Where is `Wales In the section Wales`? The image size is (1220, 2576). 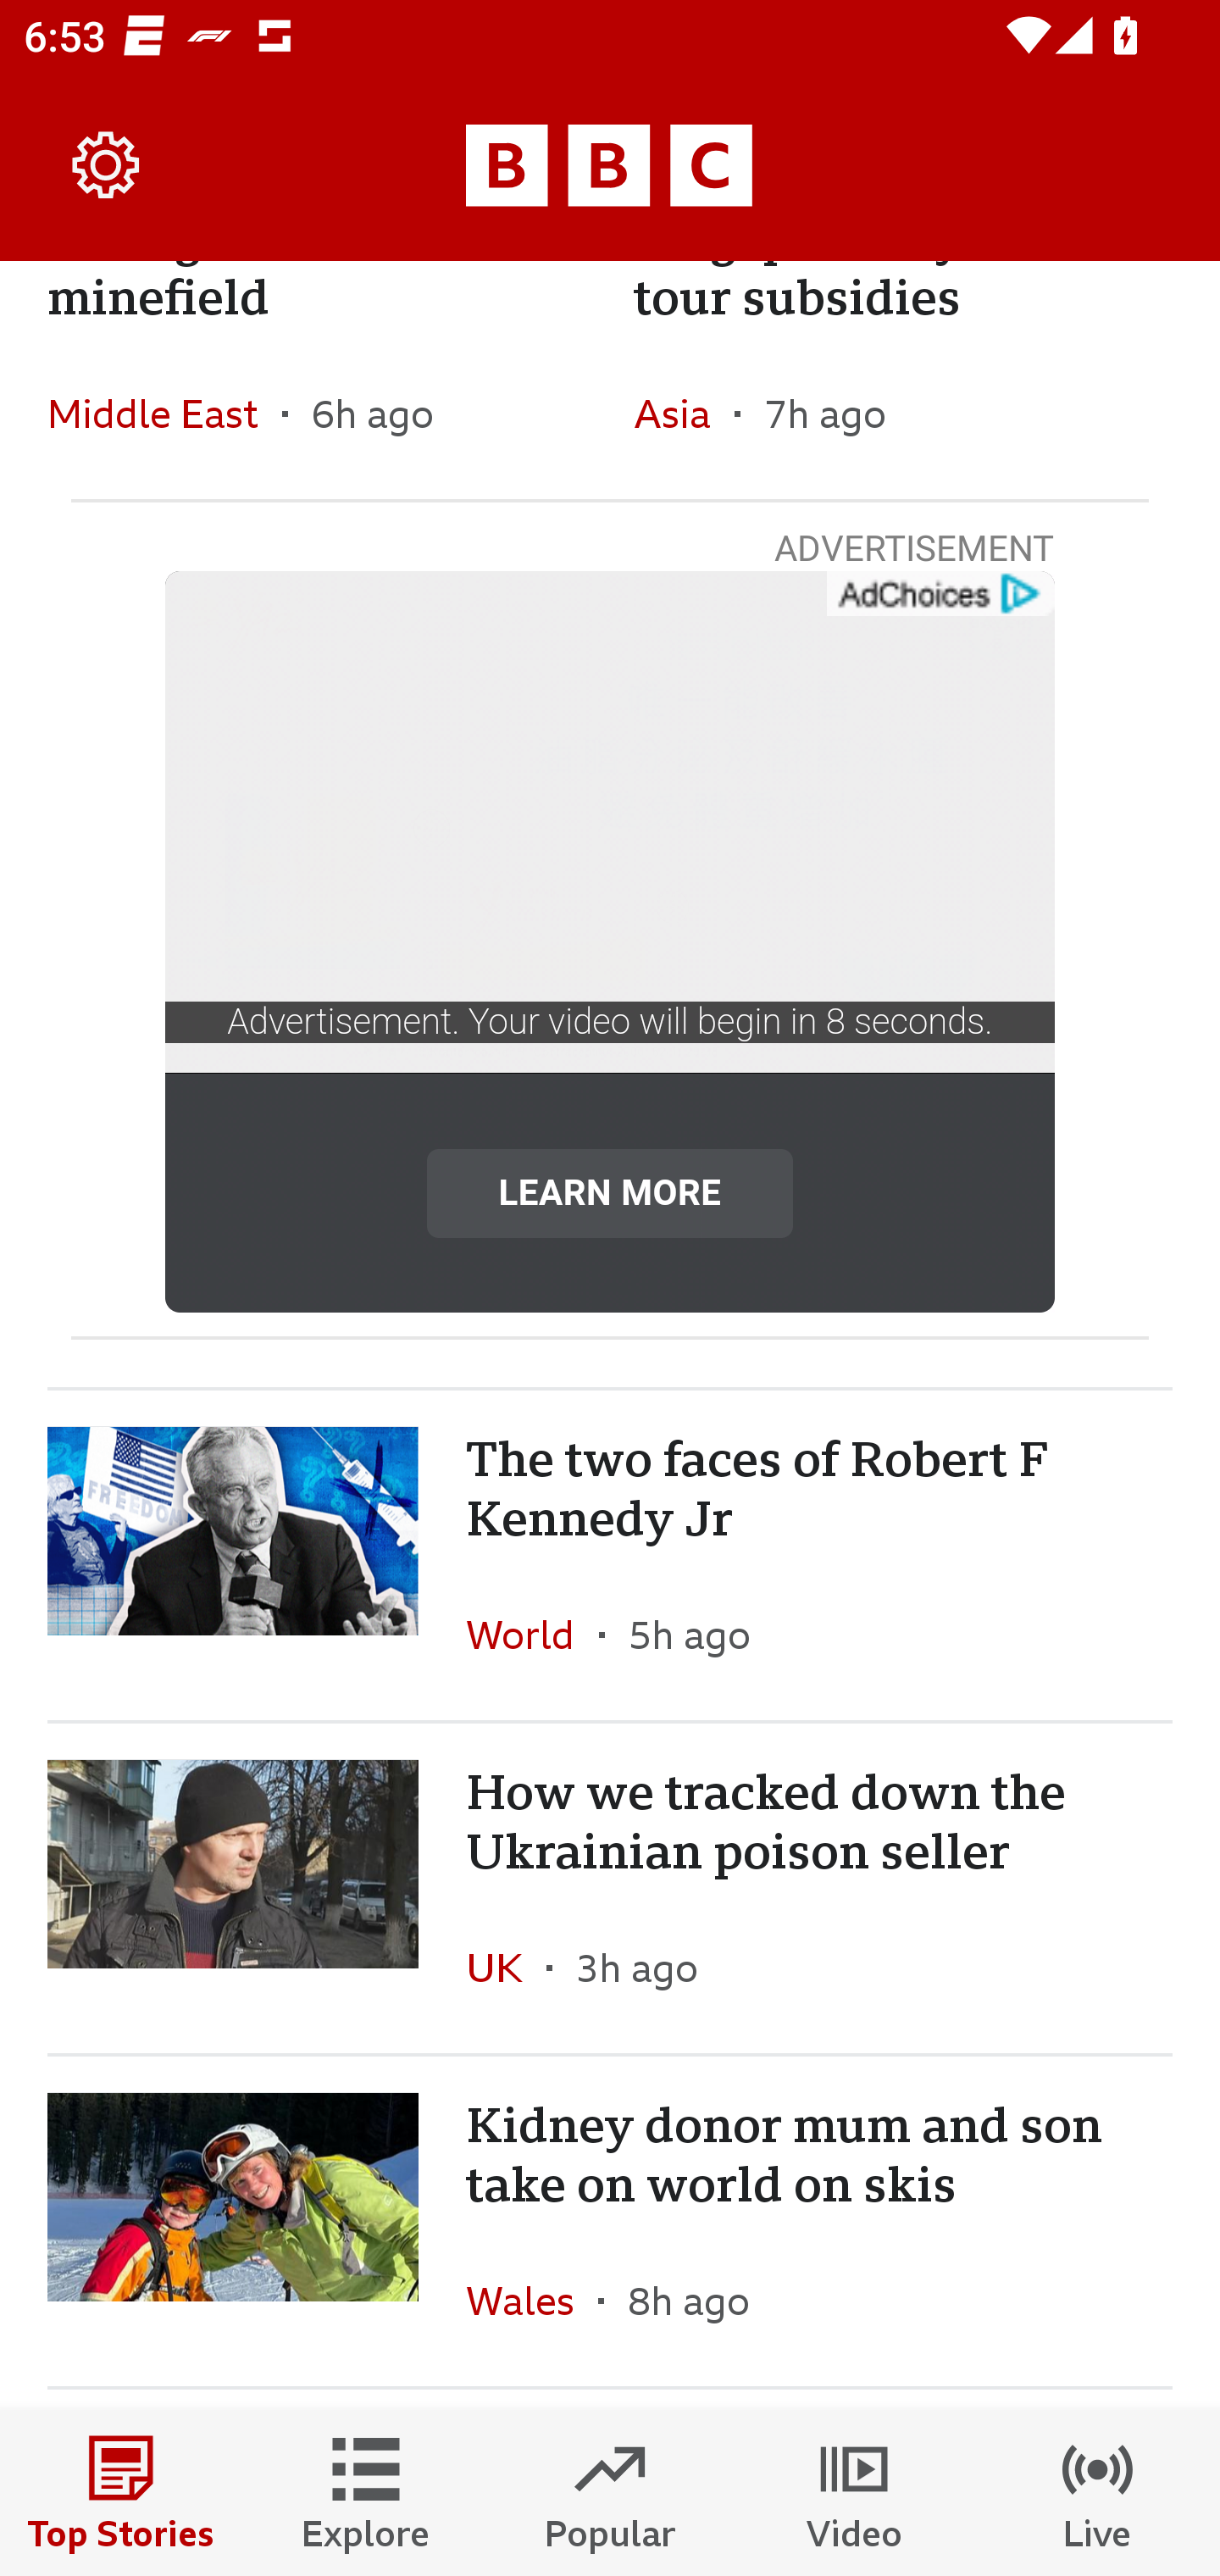 Wales In the section Wales is located at coordinates (532, 2300).